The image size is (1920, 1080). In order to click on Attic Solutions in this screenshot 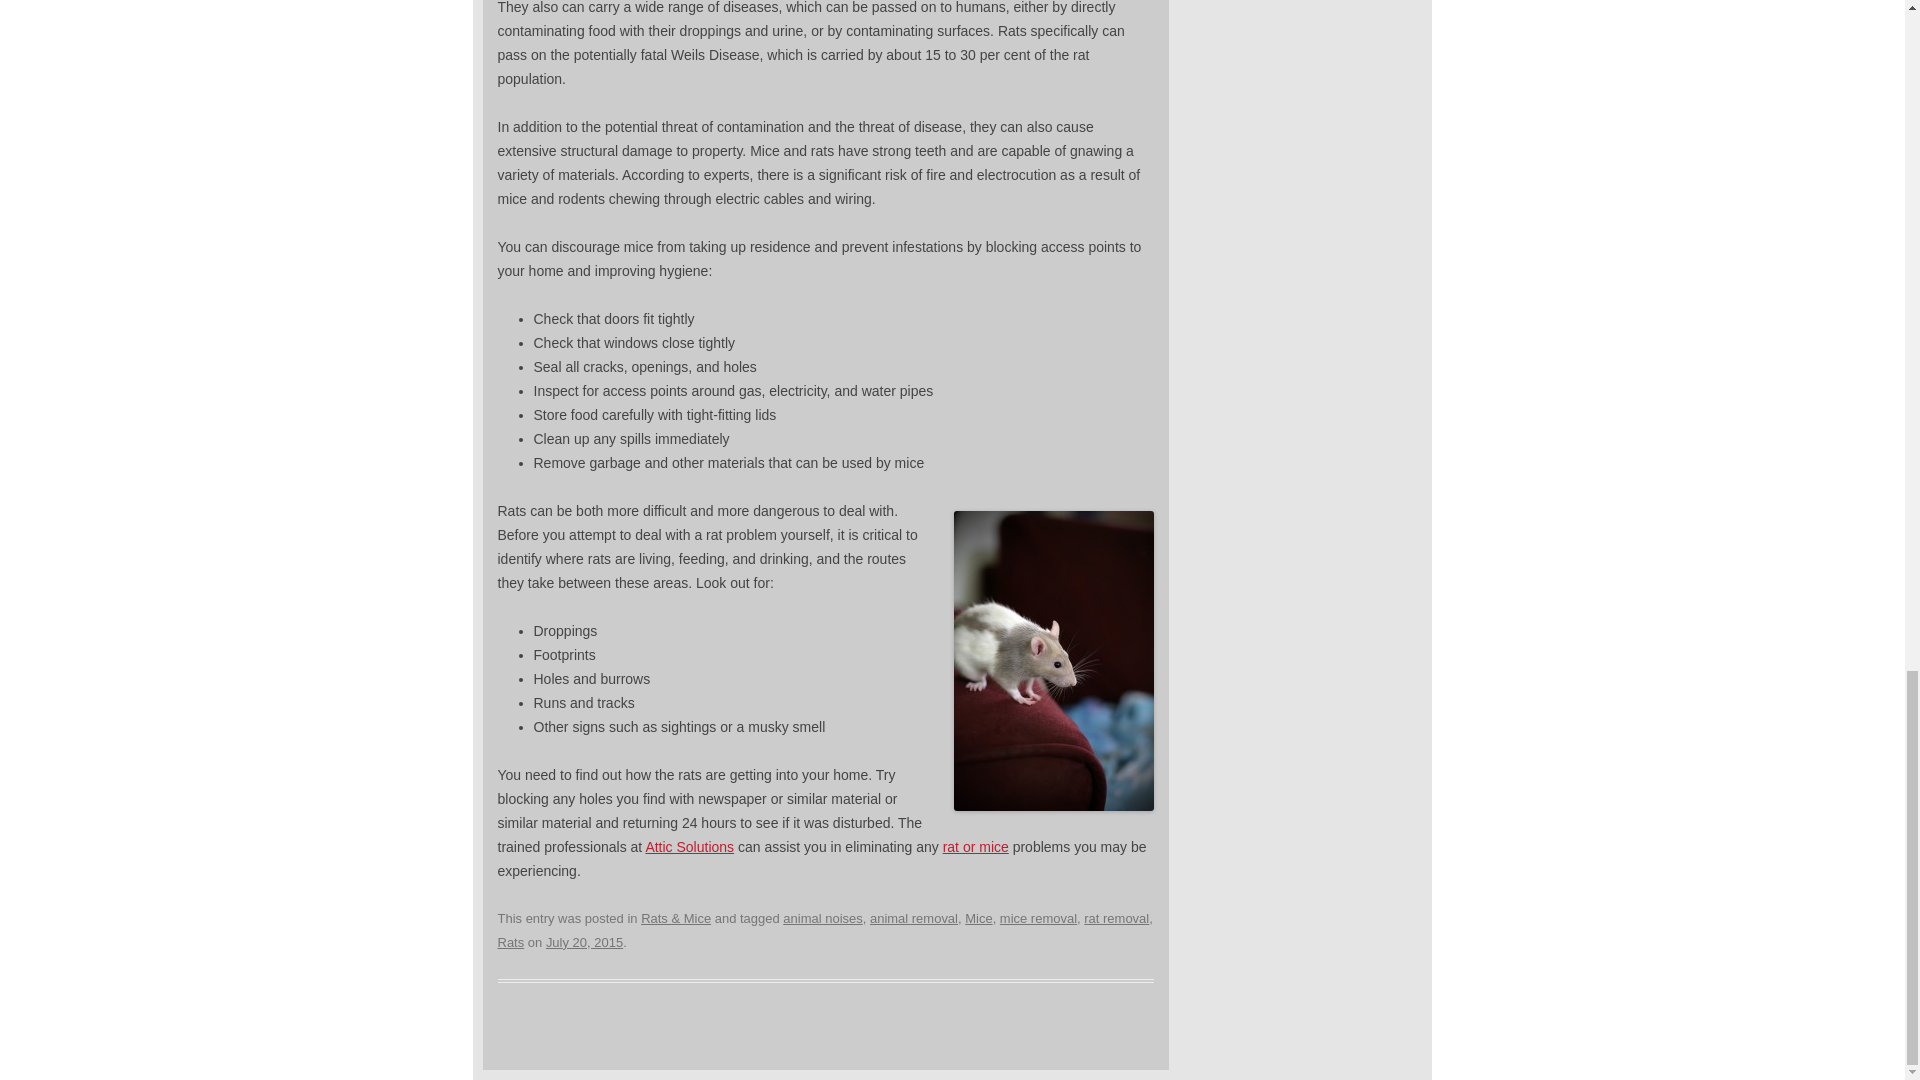, I will do `click(689, 847)`.